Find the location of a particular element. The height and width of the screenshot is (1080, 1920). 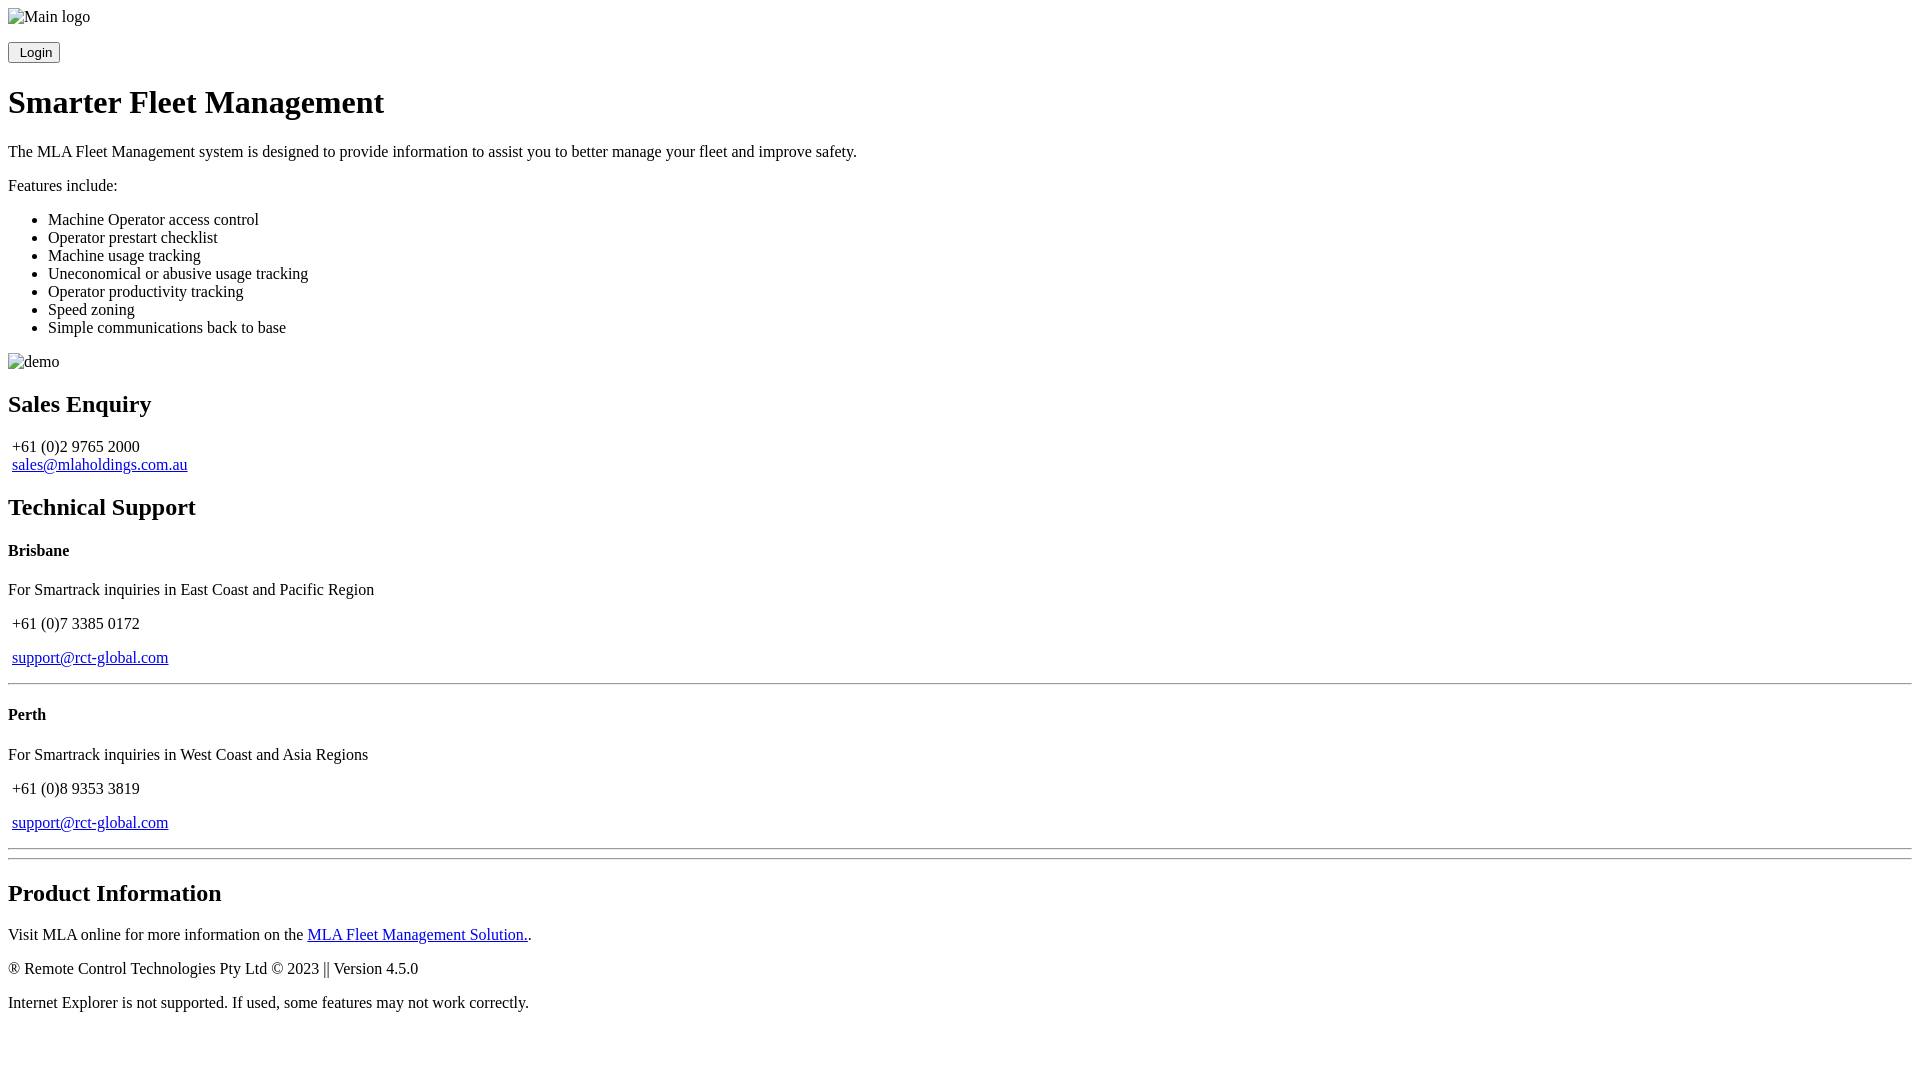

support@rct-global.com is located at coordinates (90, 822).